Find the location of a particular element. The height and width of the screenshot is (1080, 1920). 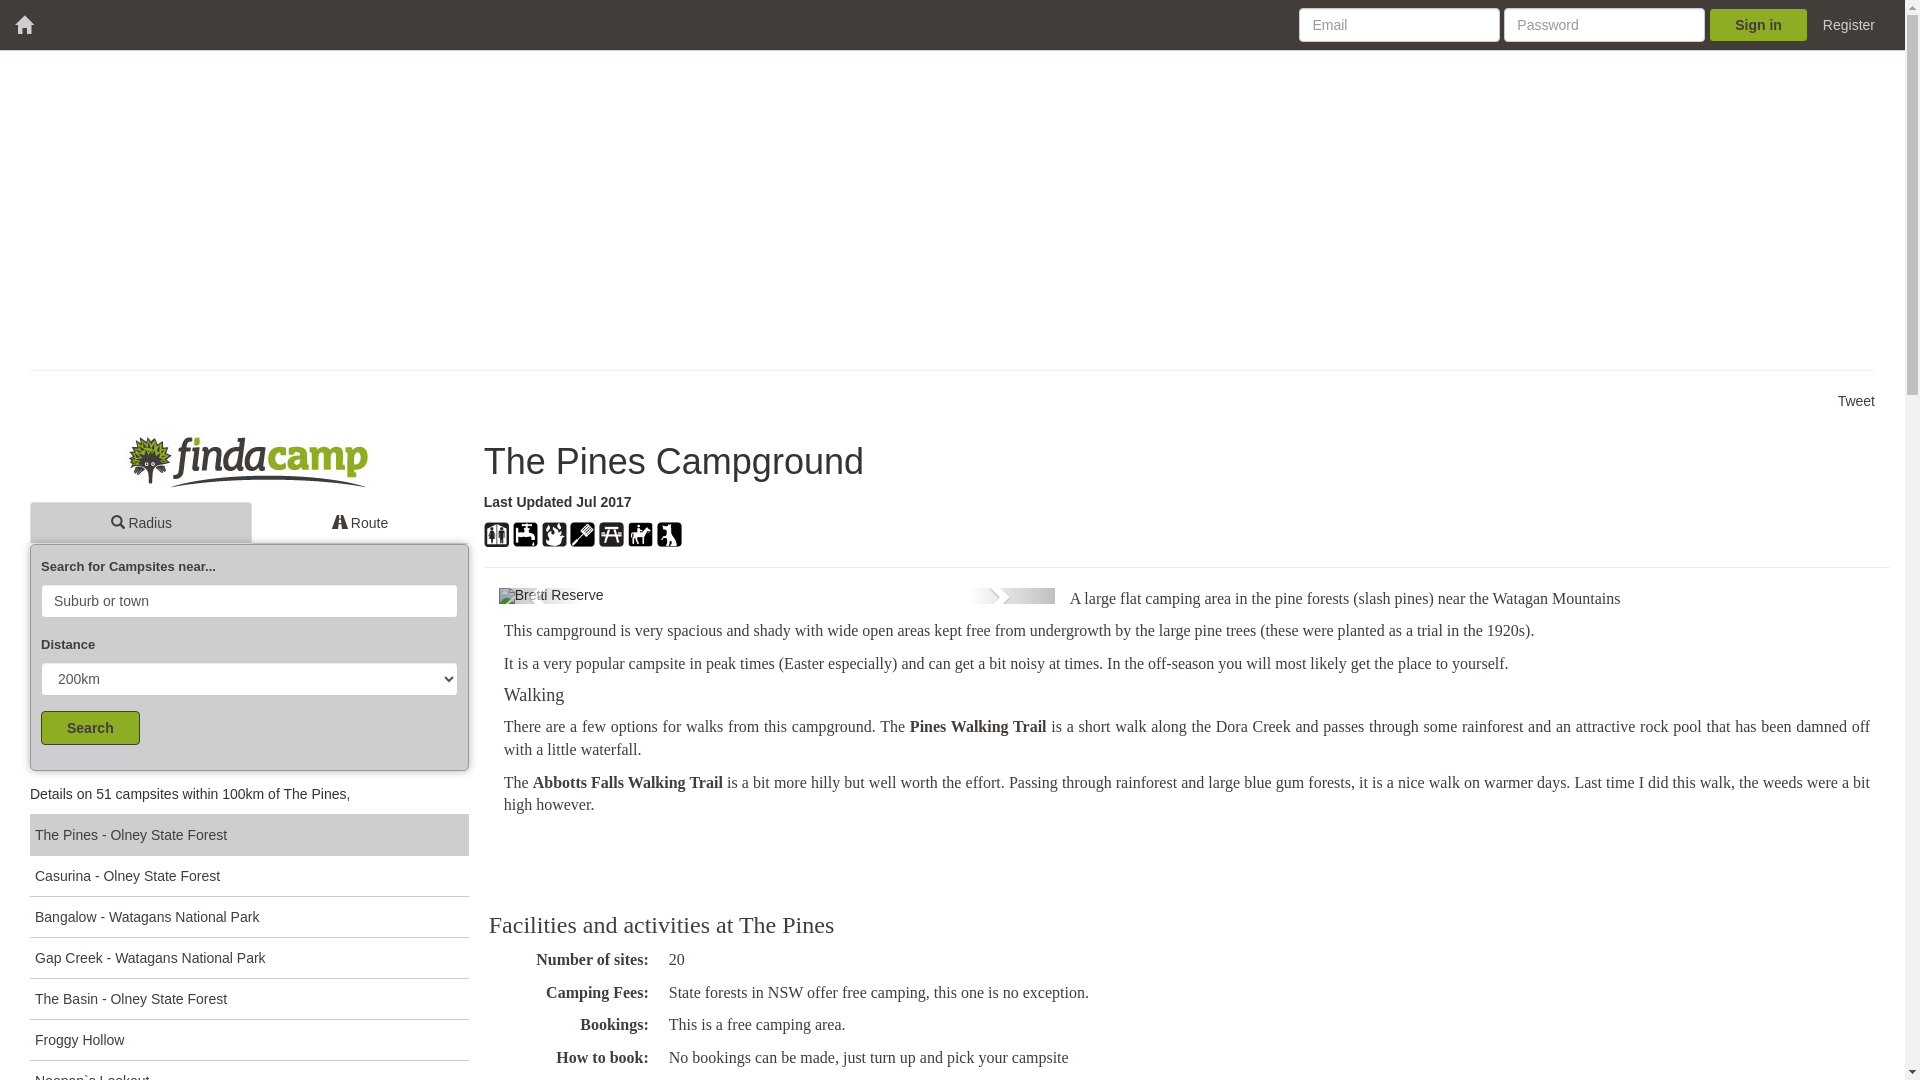

Radius is located at coordinates (141, 523).